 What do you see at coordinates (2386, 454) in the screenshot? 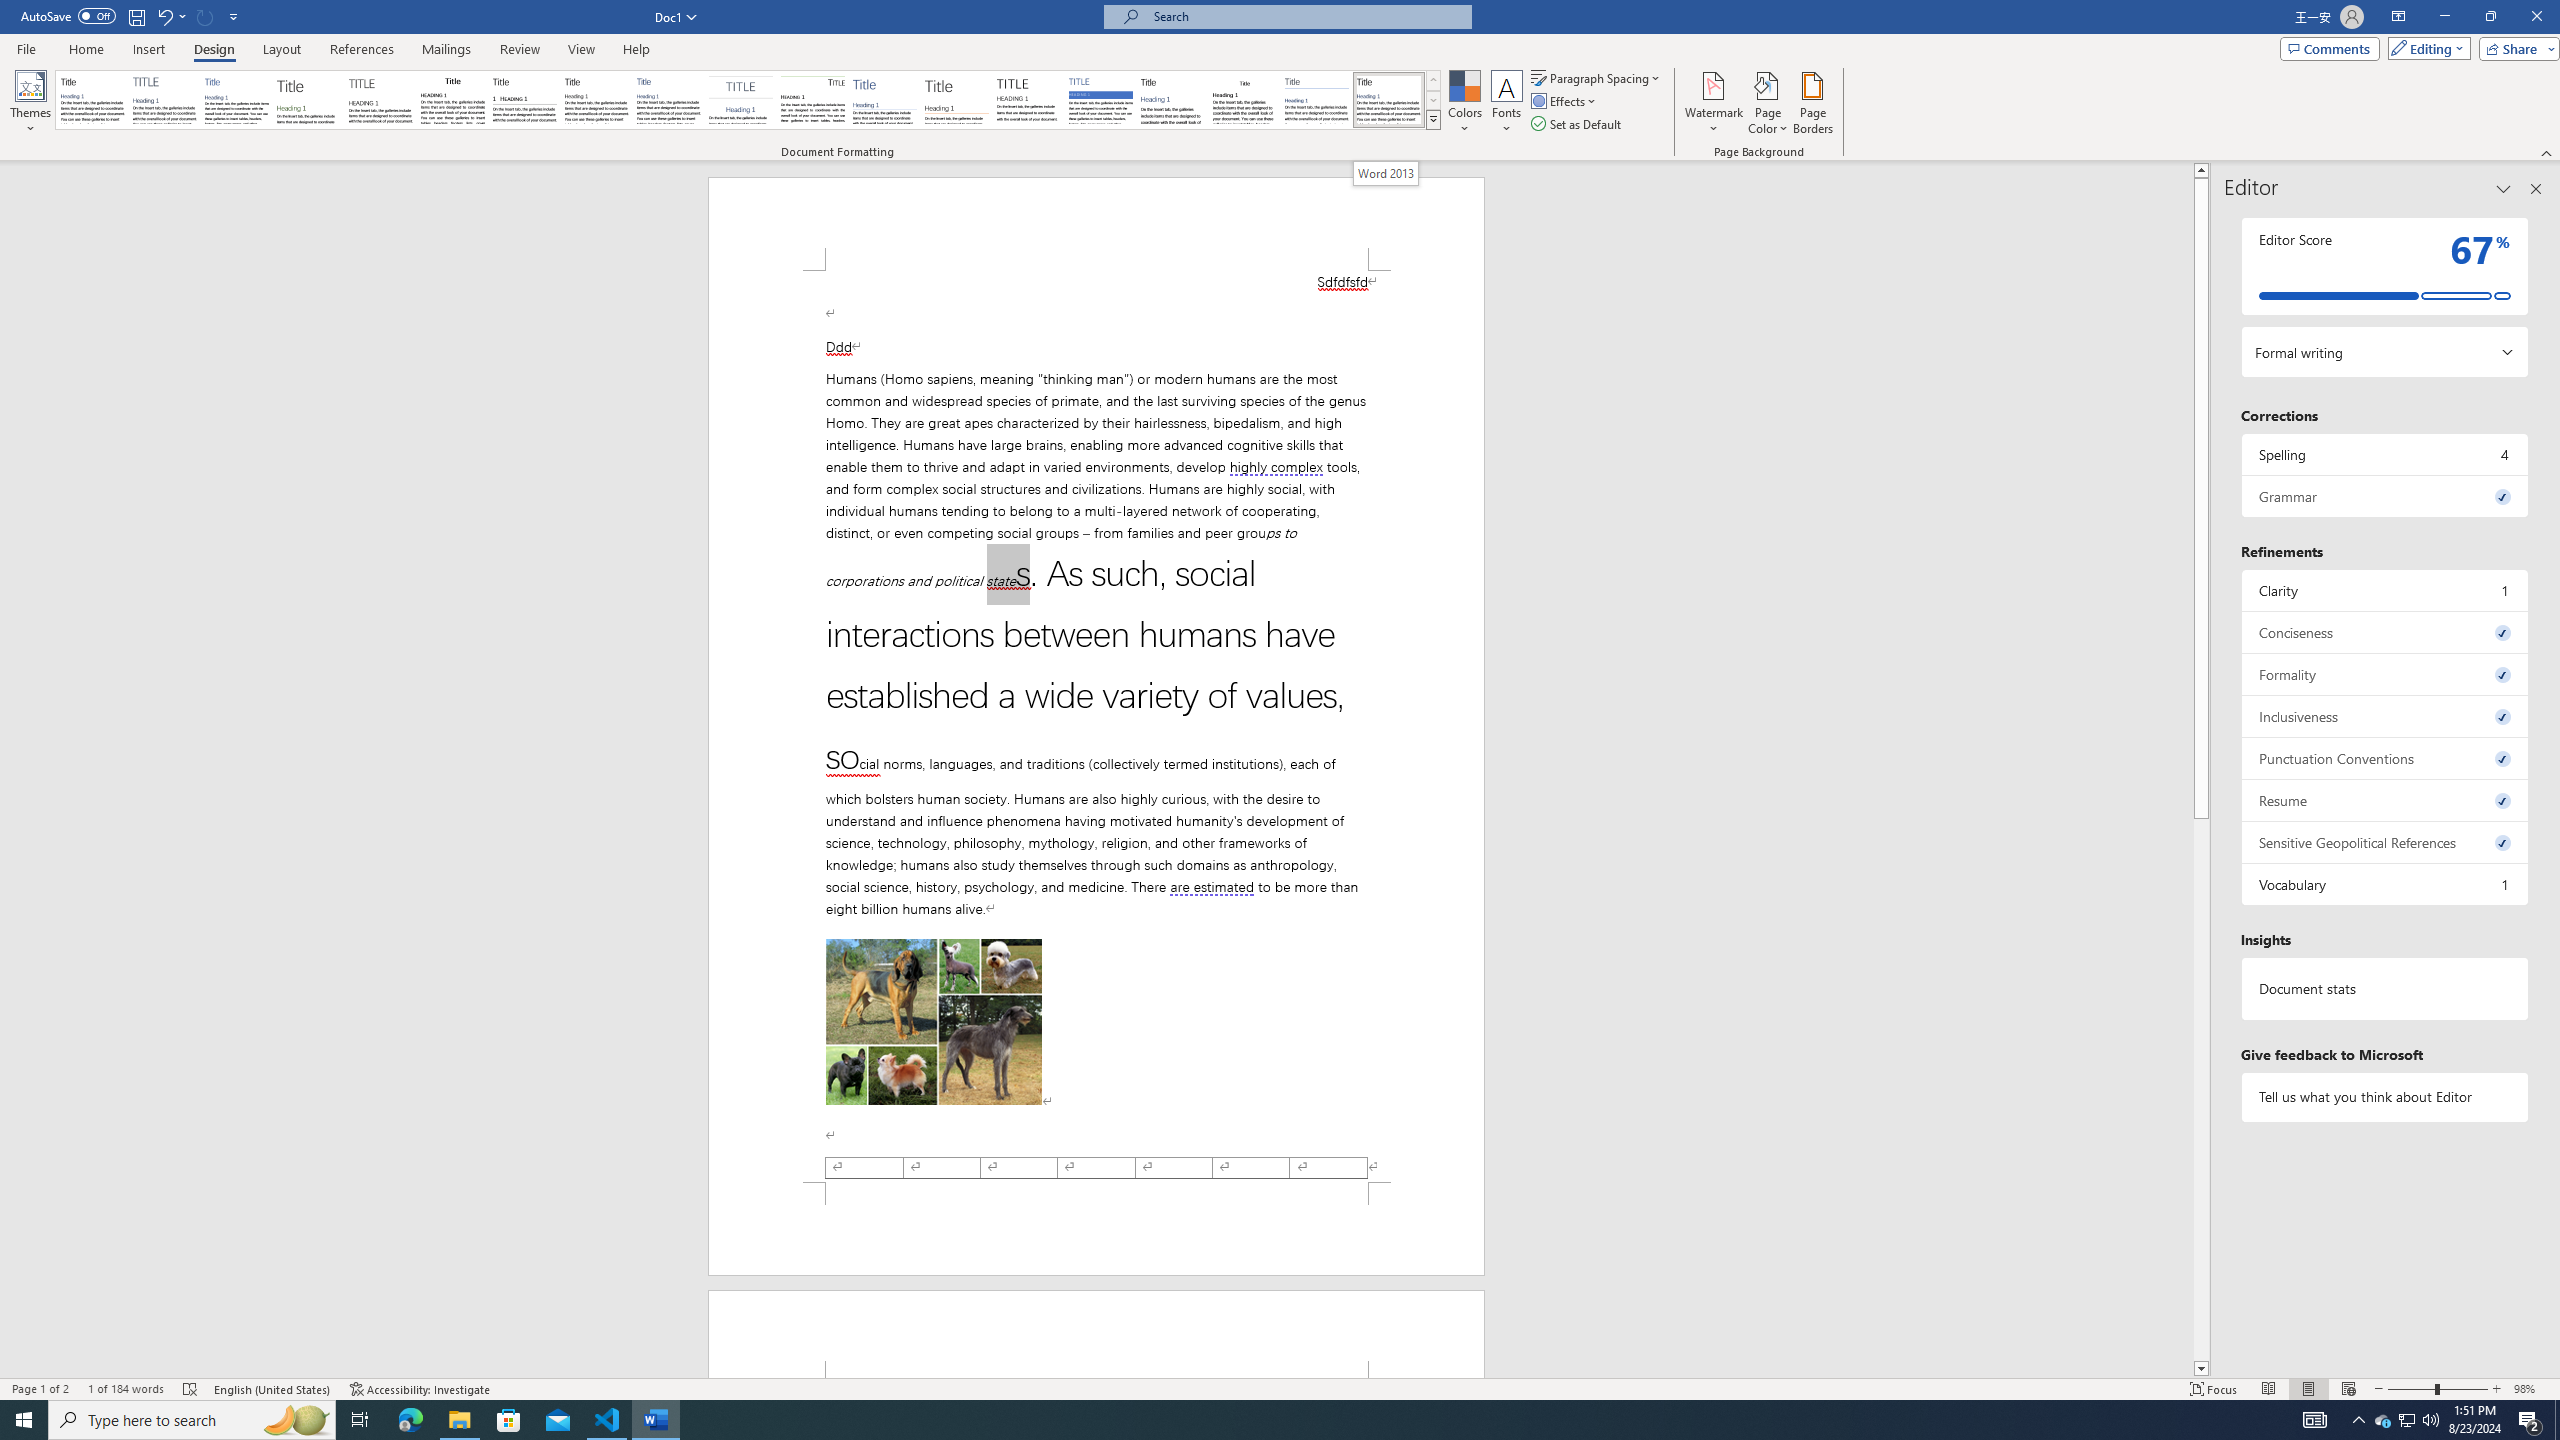
I see `Spelling, 4 issues. Press space or enter to review items.` at bounding box center [2386, 454].